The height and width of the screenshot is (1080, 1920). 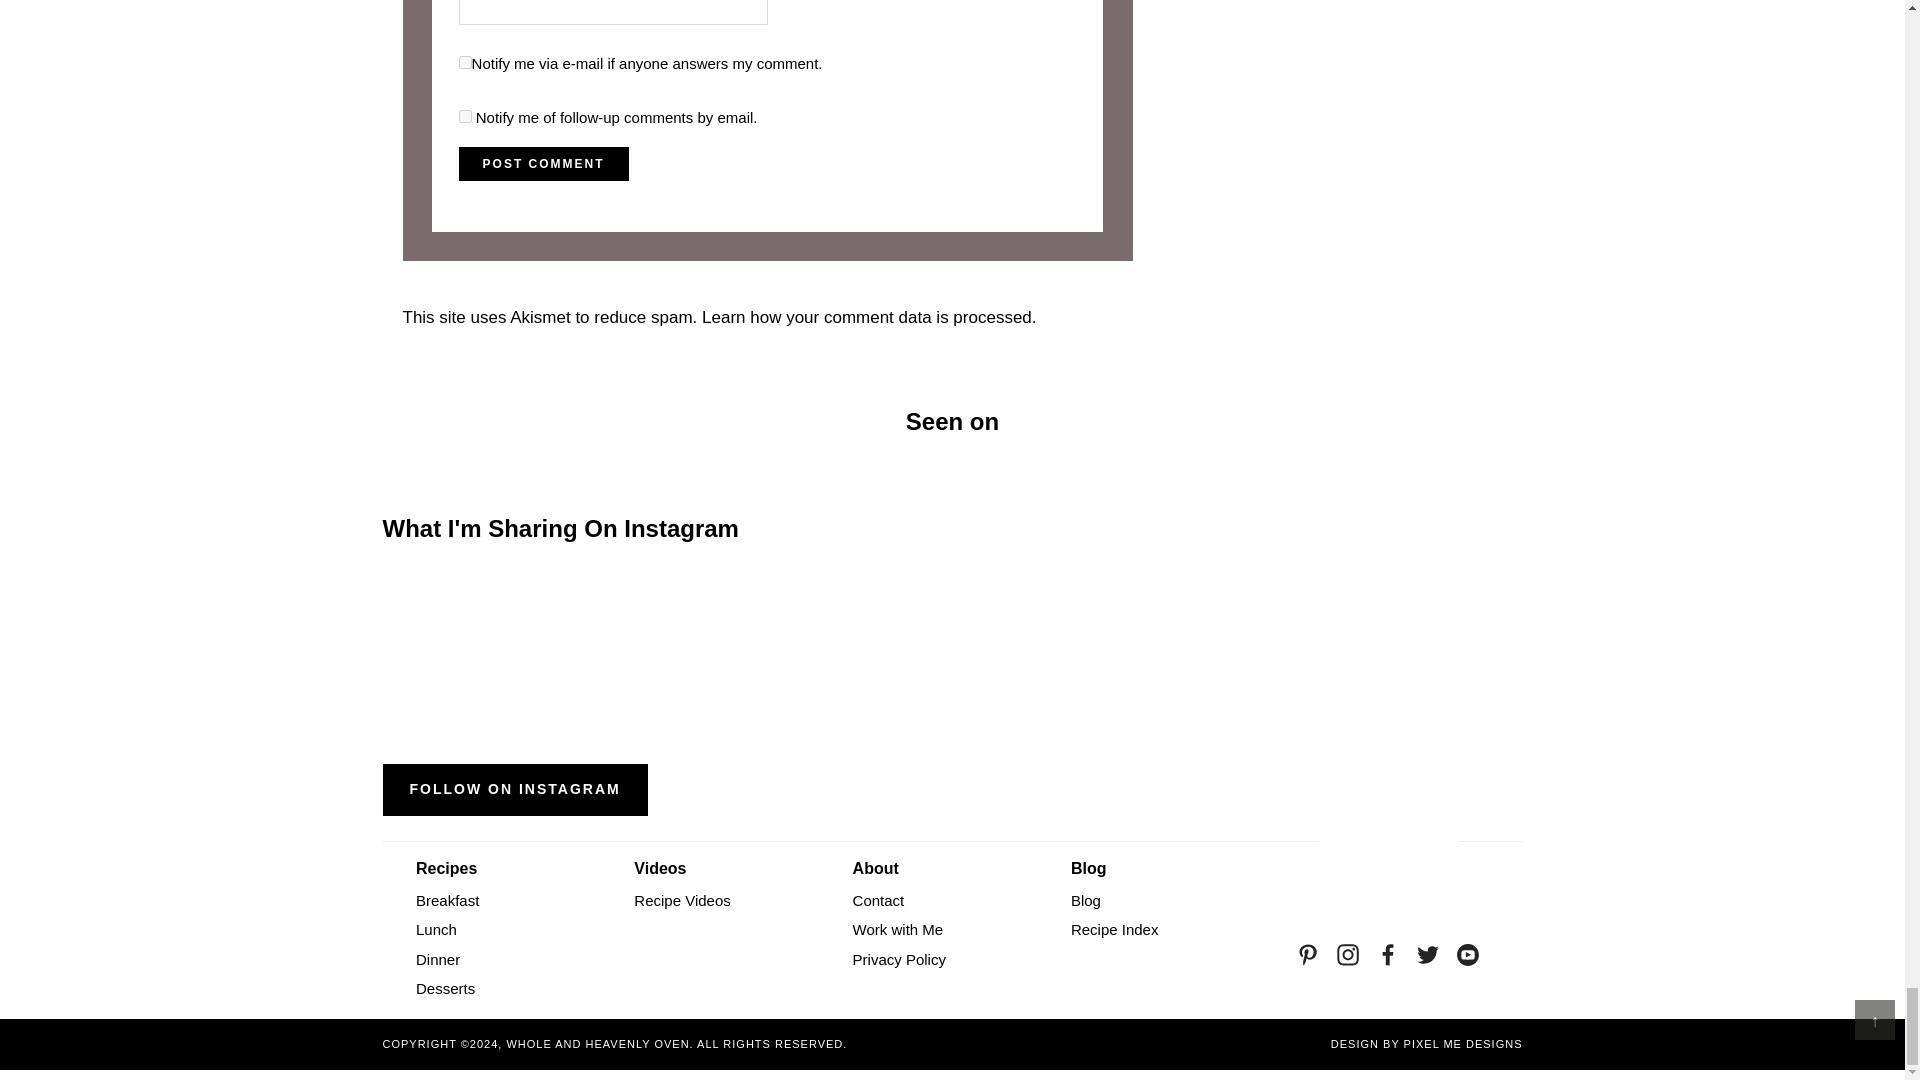 I want to click on on, so click(x=465, y=62).